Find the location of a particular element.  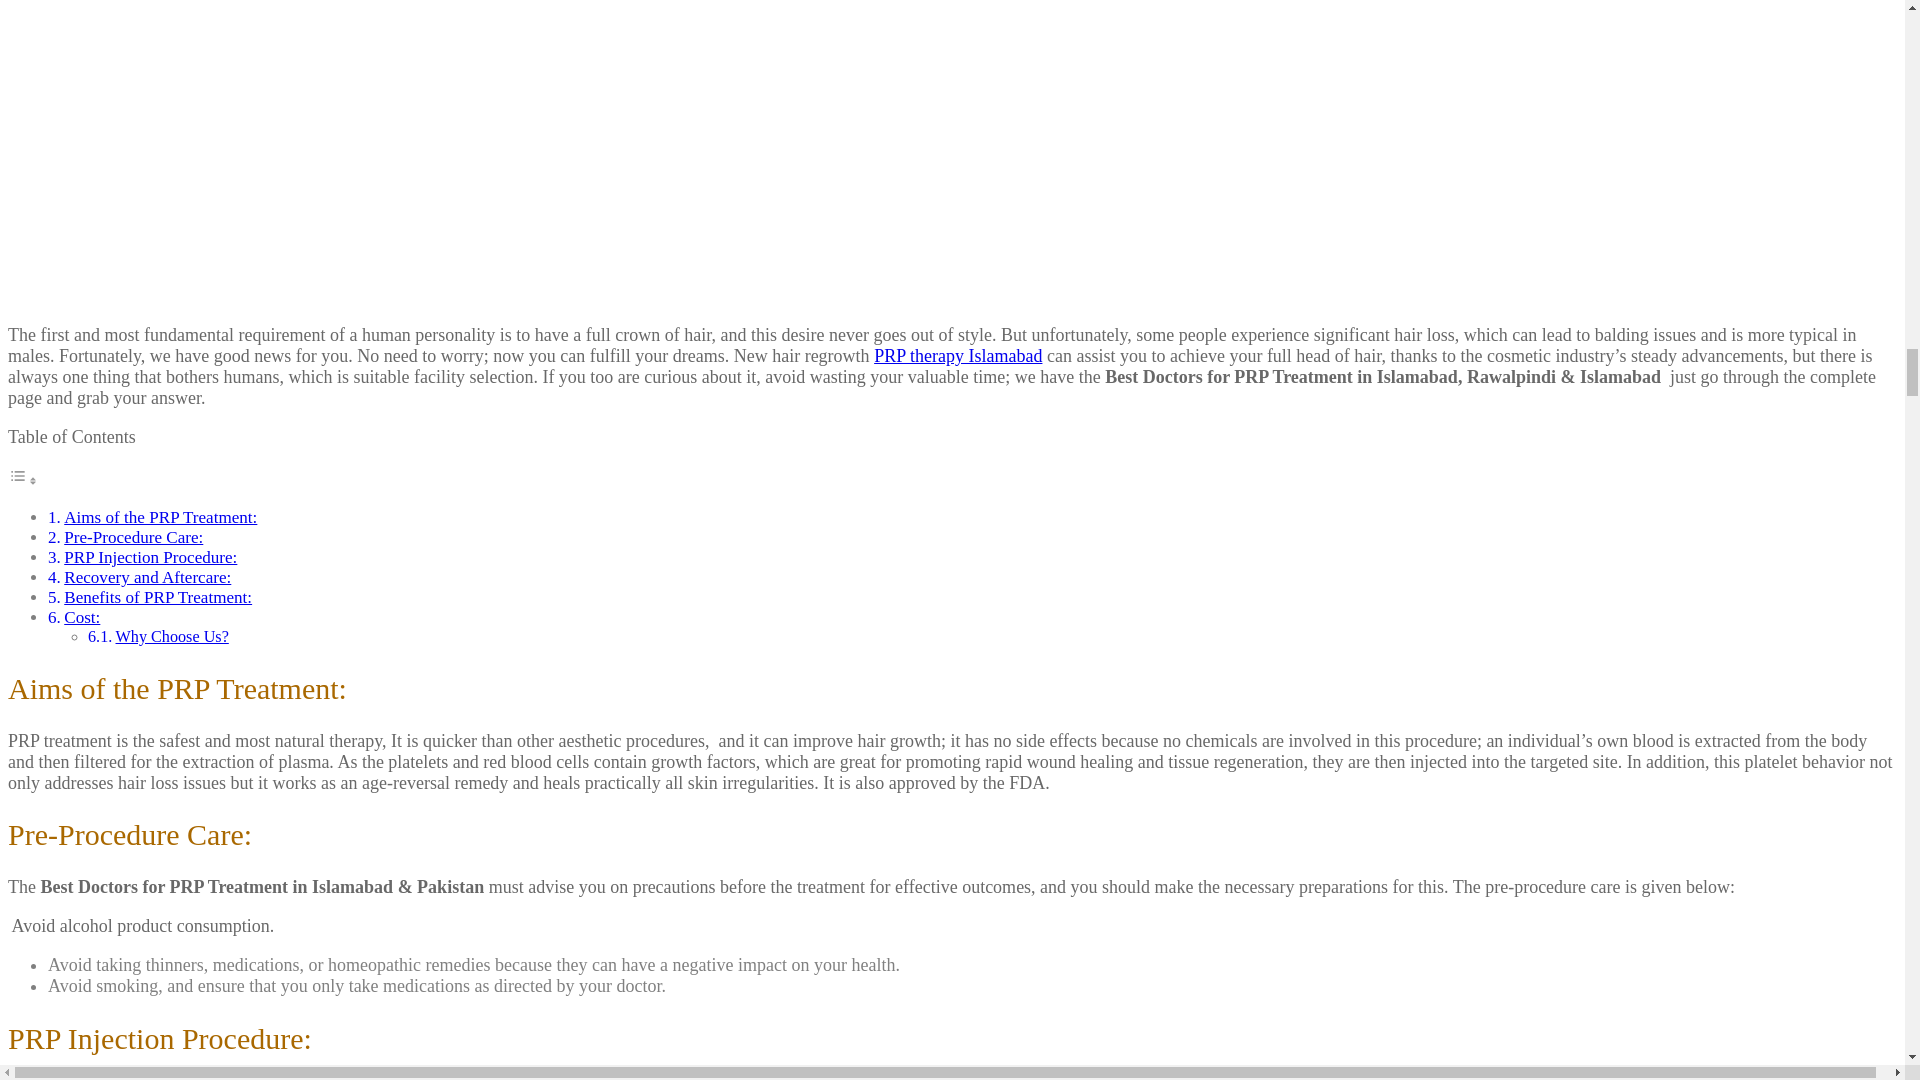

Recovery and Aftercare: is located at coordinates (146, 578).